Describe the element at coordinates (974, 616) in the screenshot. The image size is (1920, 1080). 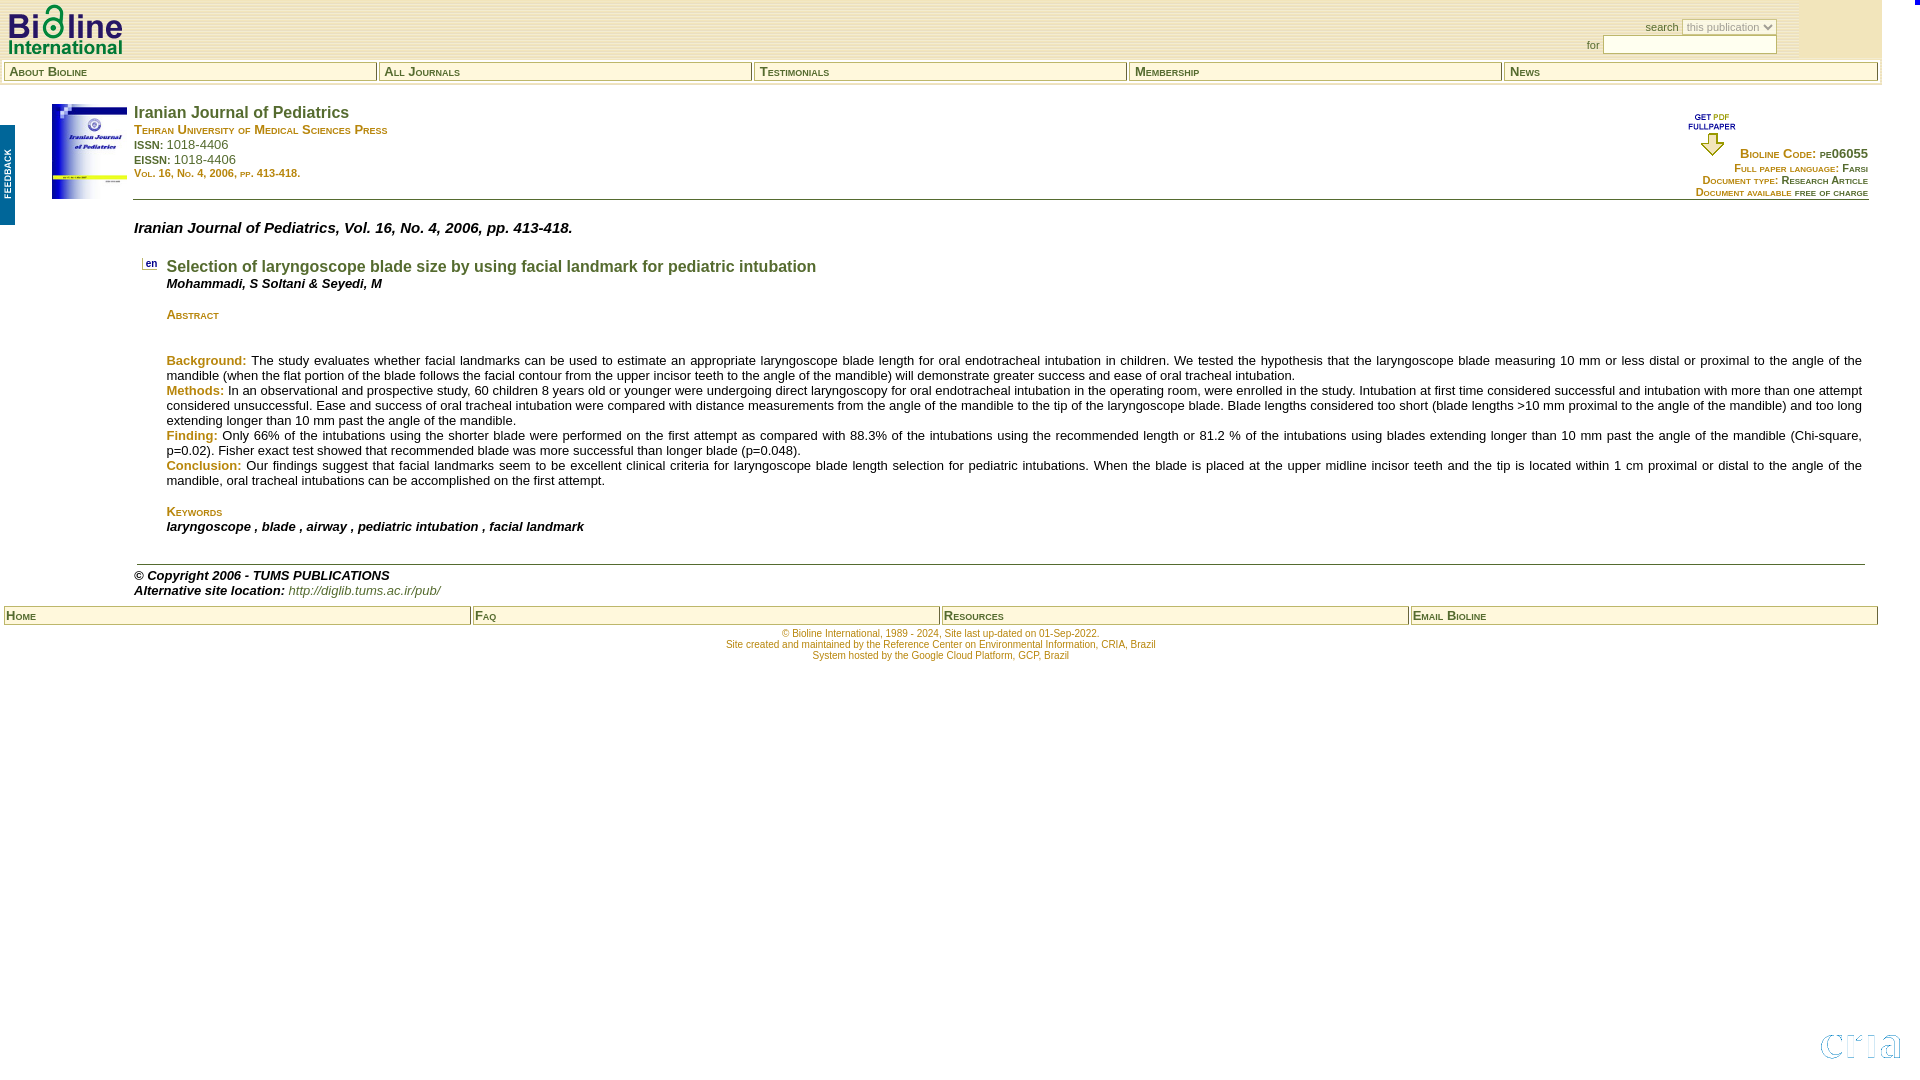
I see `Resources` at that location.